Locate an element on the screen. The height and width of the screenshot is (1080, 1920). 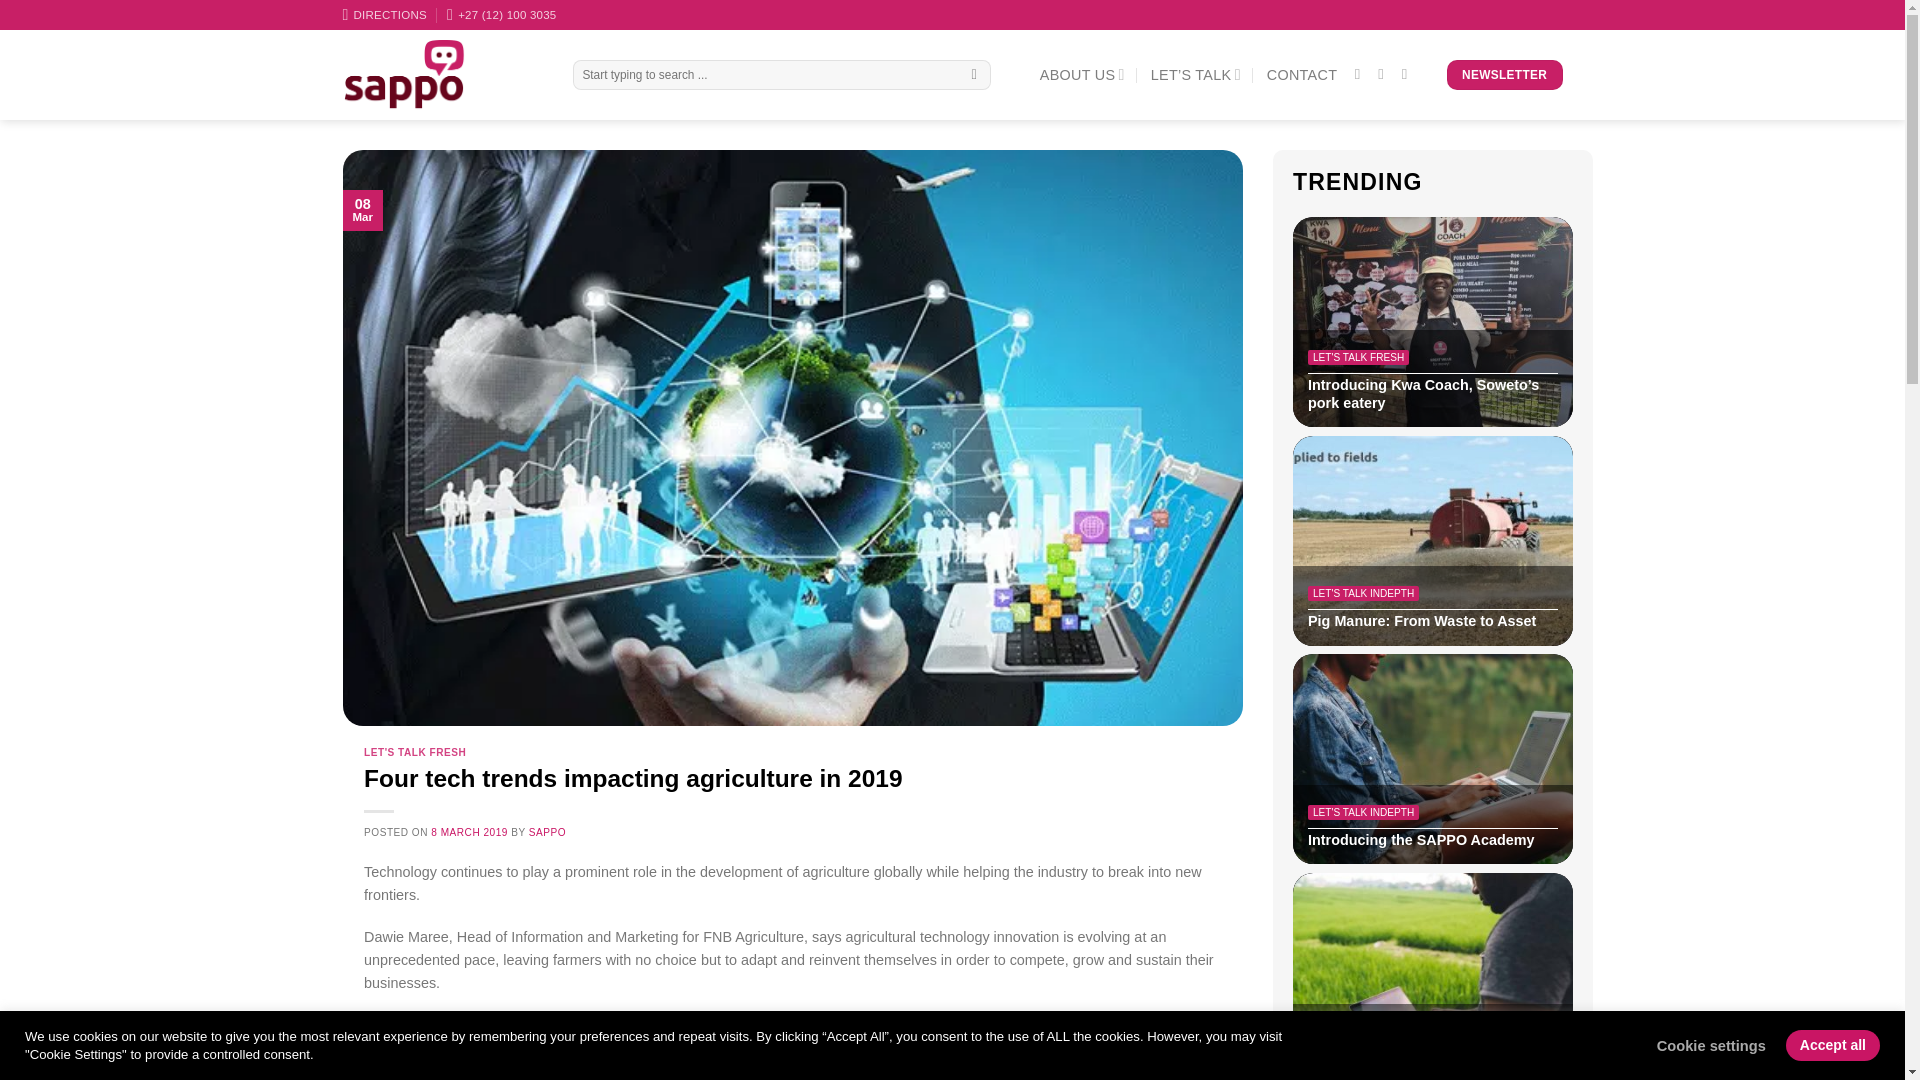
SAPPO is located at coordinates (548, 832).